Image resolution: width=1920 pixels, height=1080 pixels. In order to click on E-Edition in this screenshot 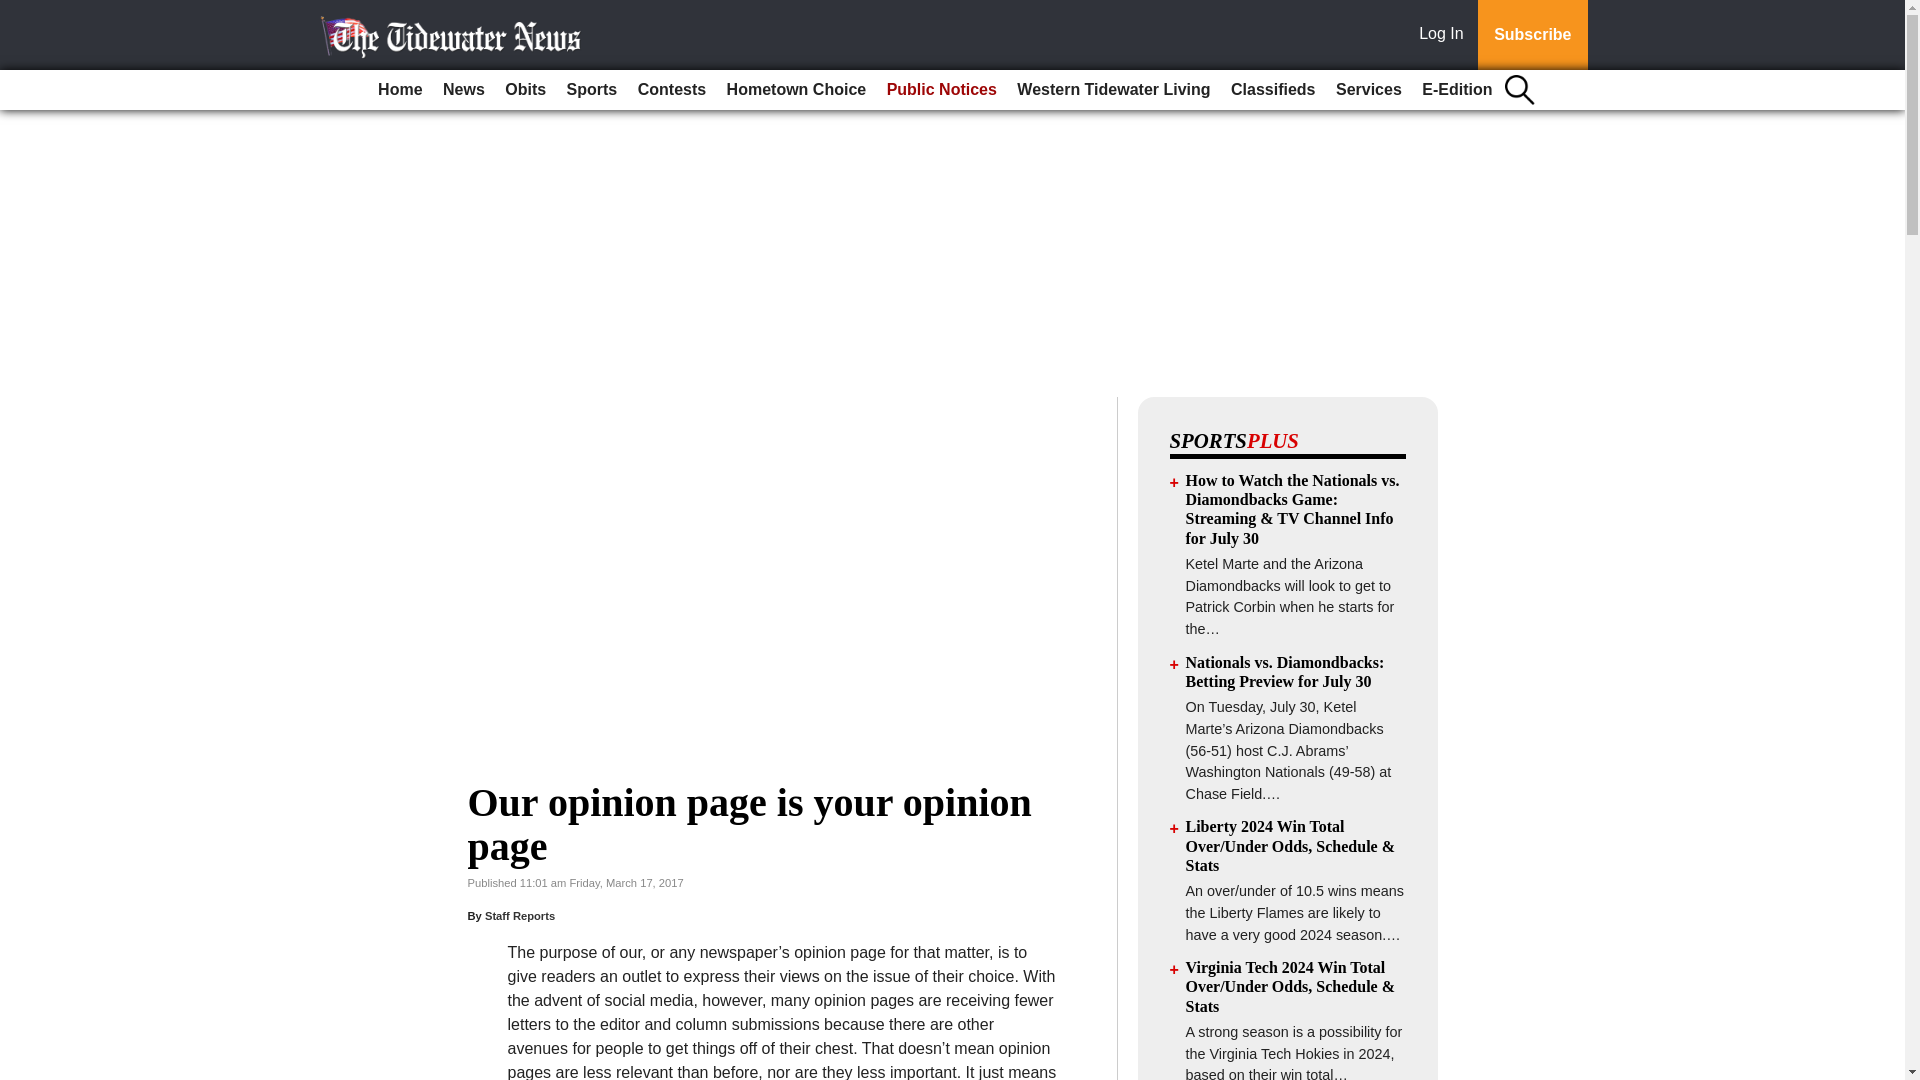, I will do `click(1456, 90)`.